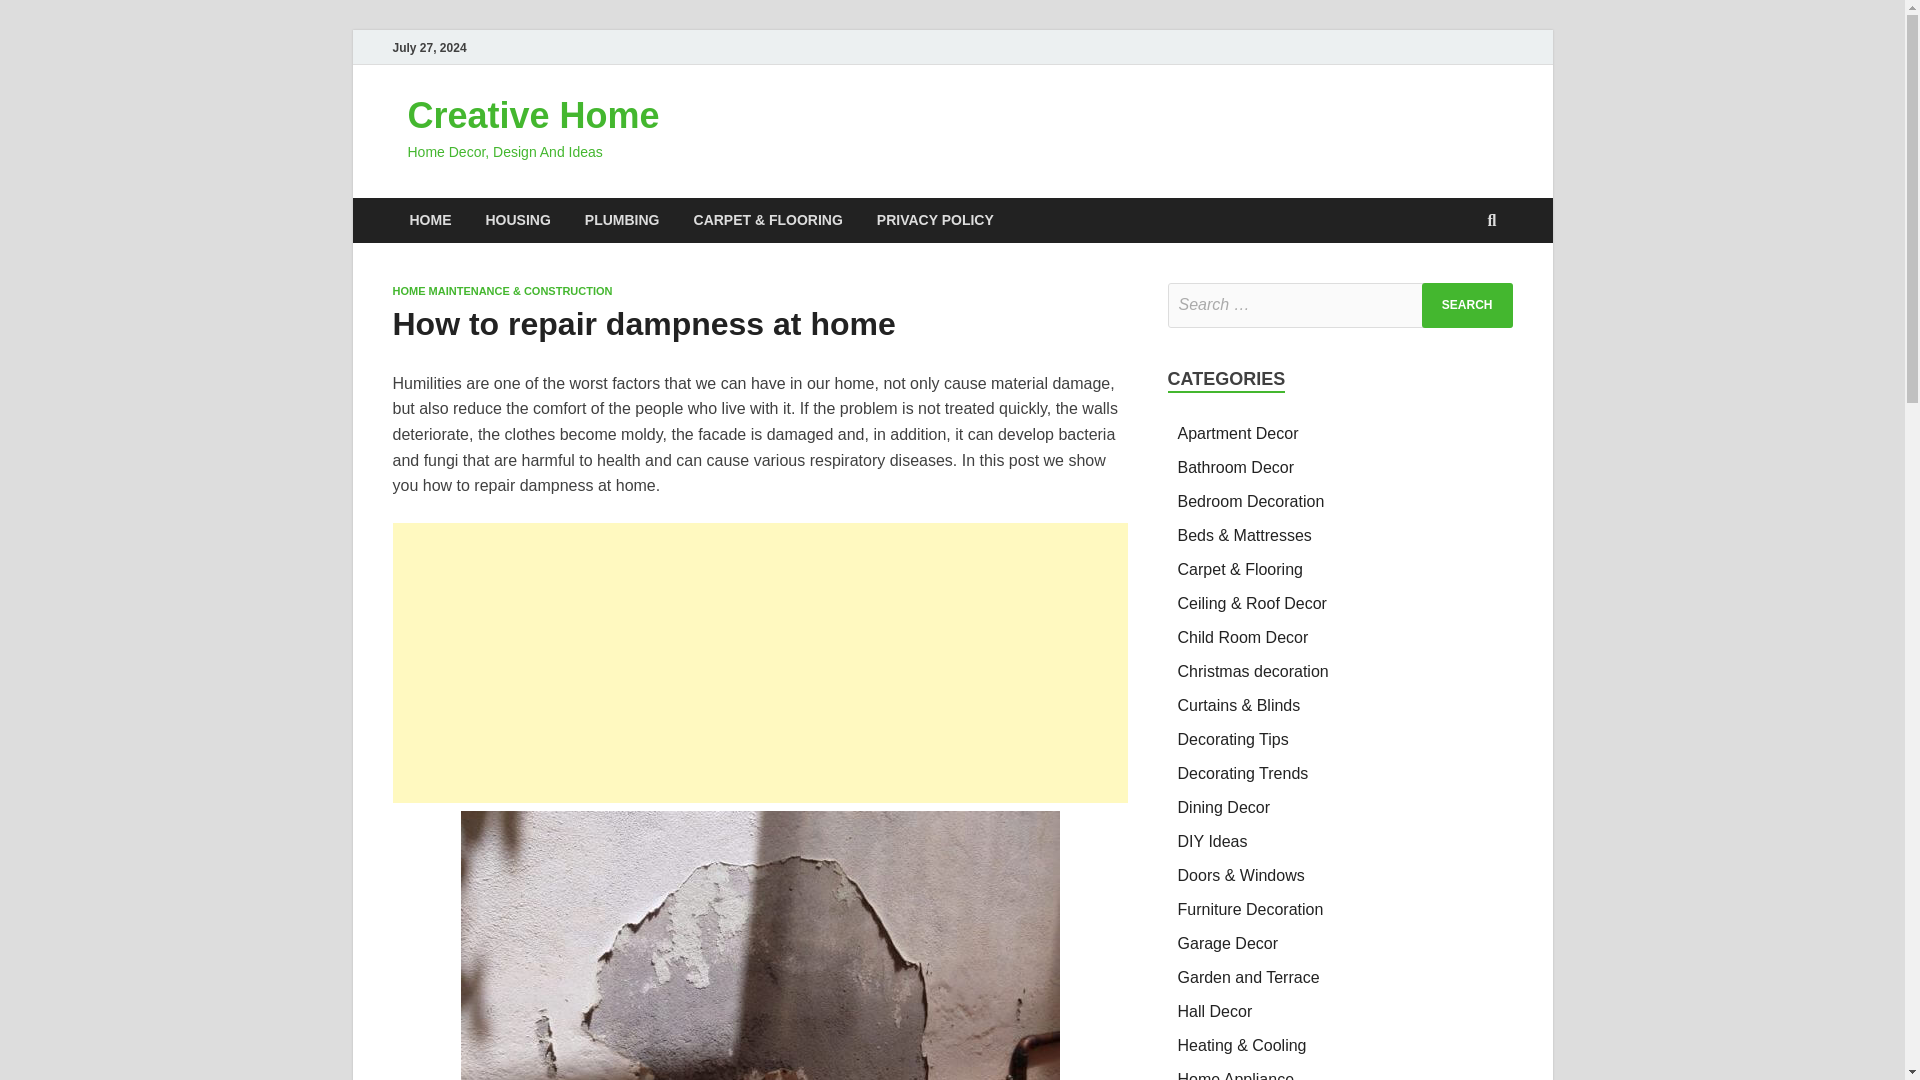  What do you see at coordinates (1224, 808) in the screenshot?
I see `Dining Decor` at bounding box center [1224, 808].